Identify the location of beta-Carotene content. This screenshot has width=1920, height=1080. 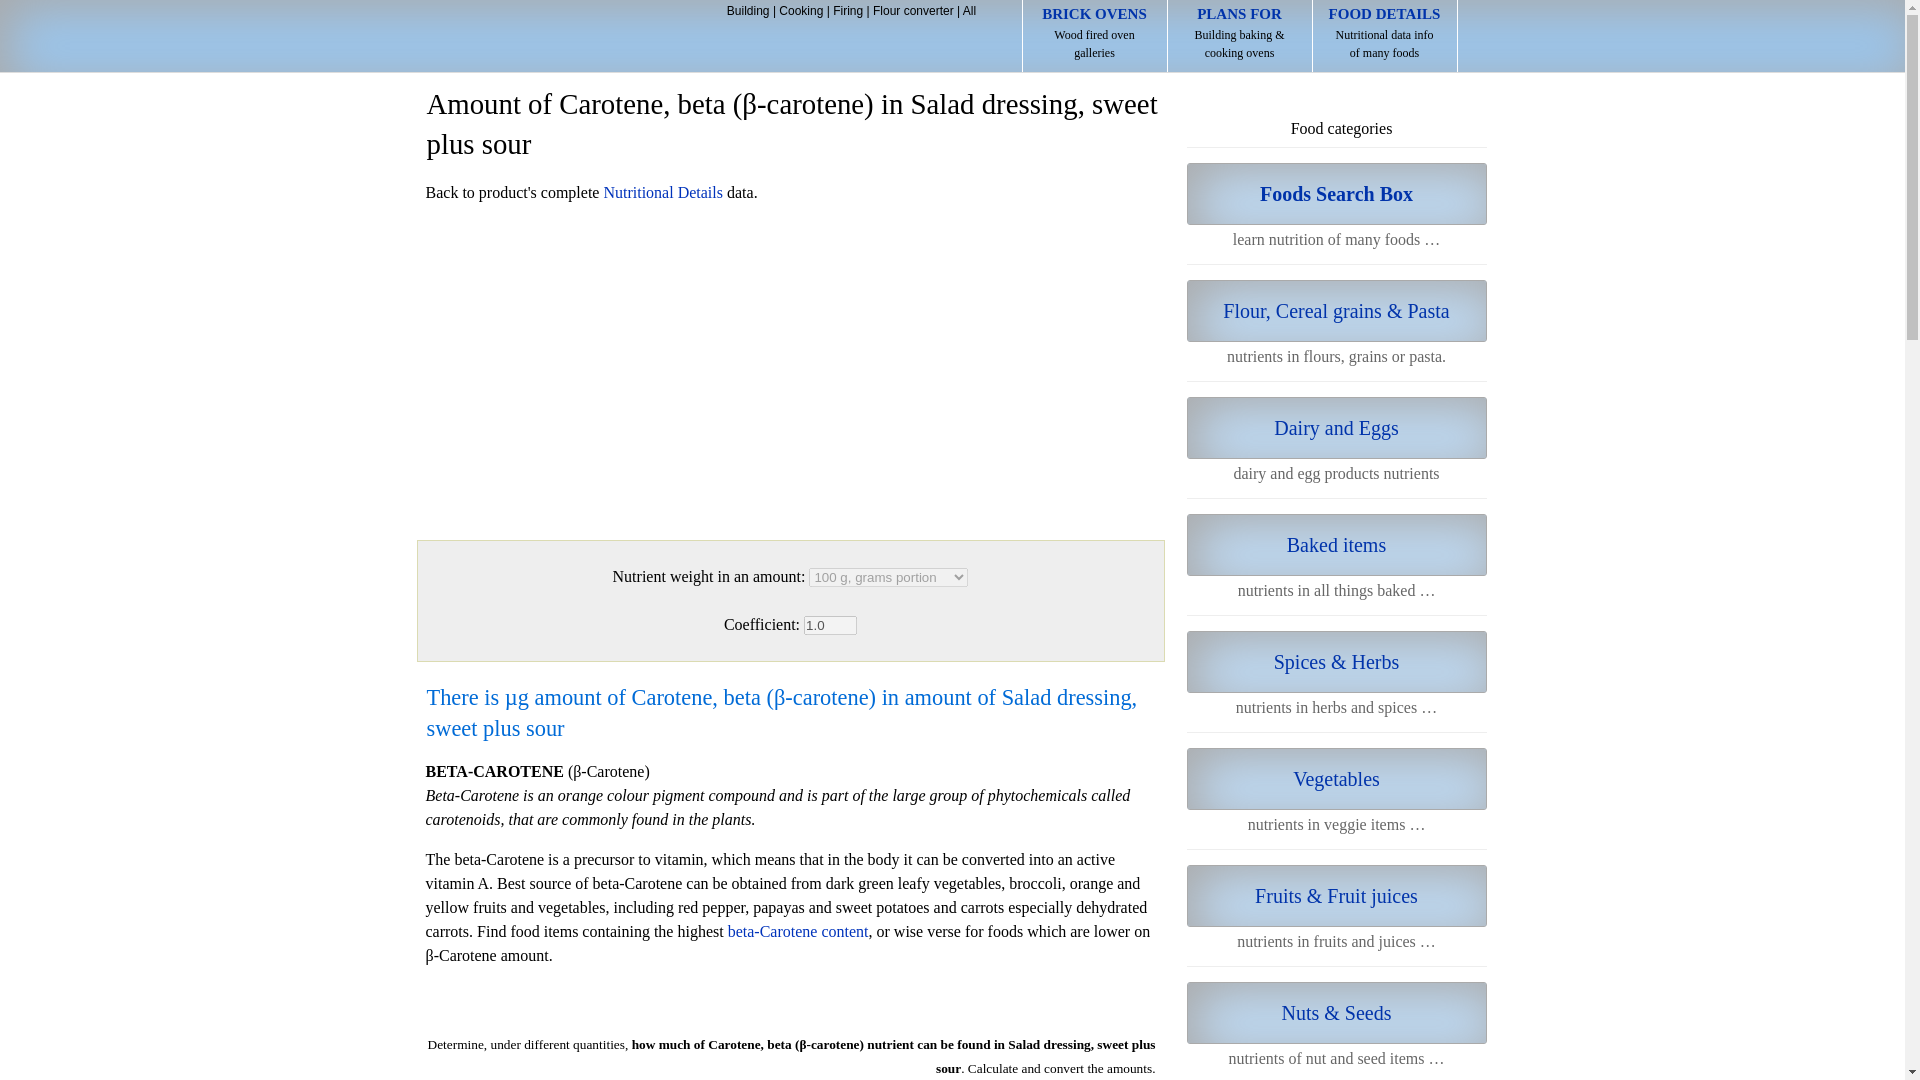
(798, 931).